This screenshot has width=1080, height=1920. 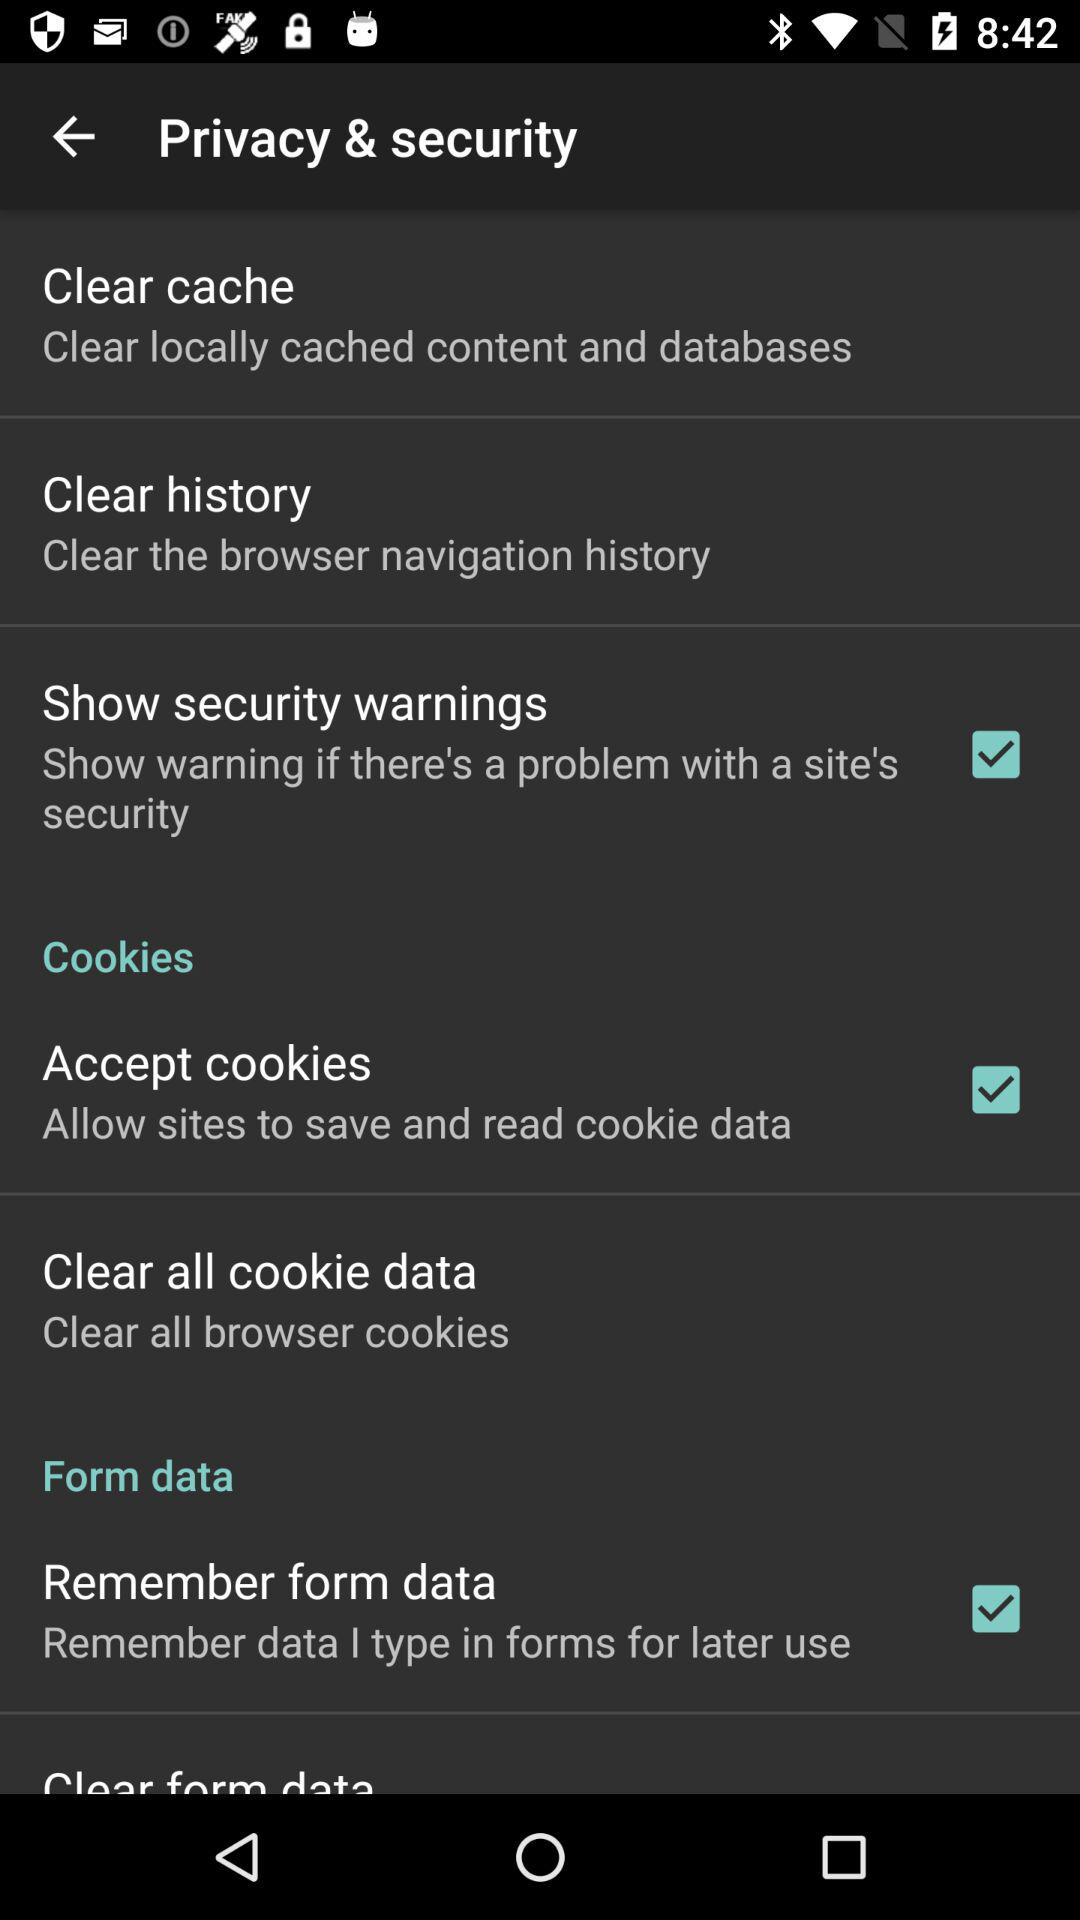 I want to click on tap the item above clear cache app, so click(x=73, y=136).